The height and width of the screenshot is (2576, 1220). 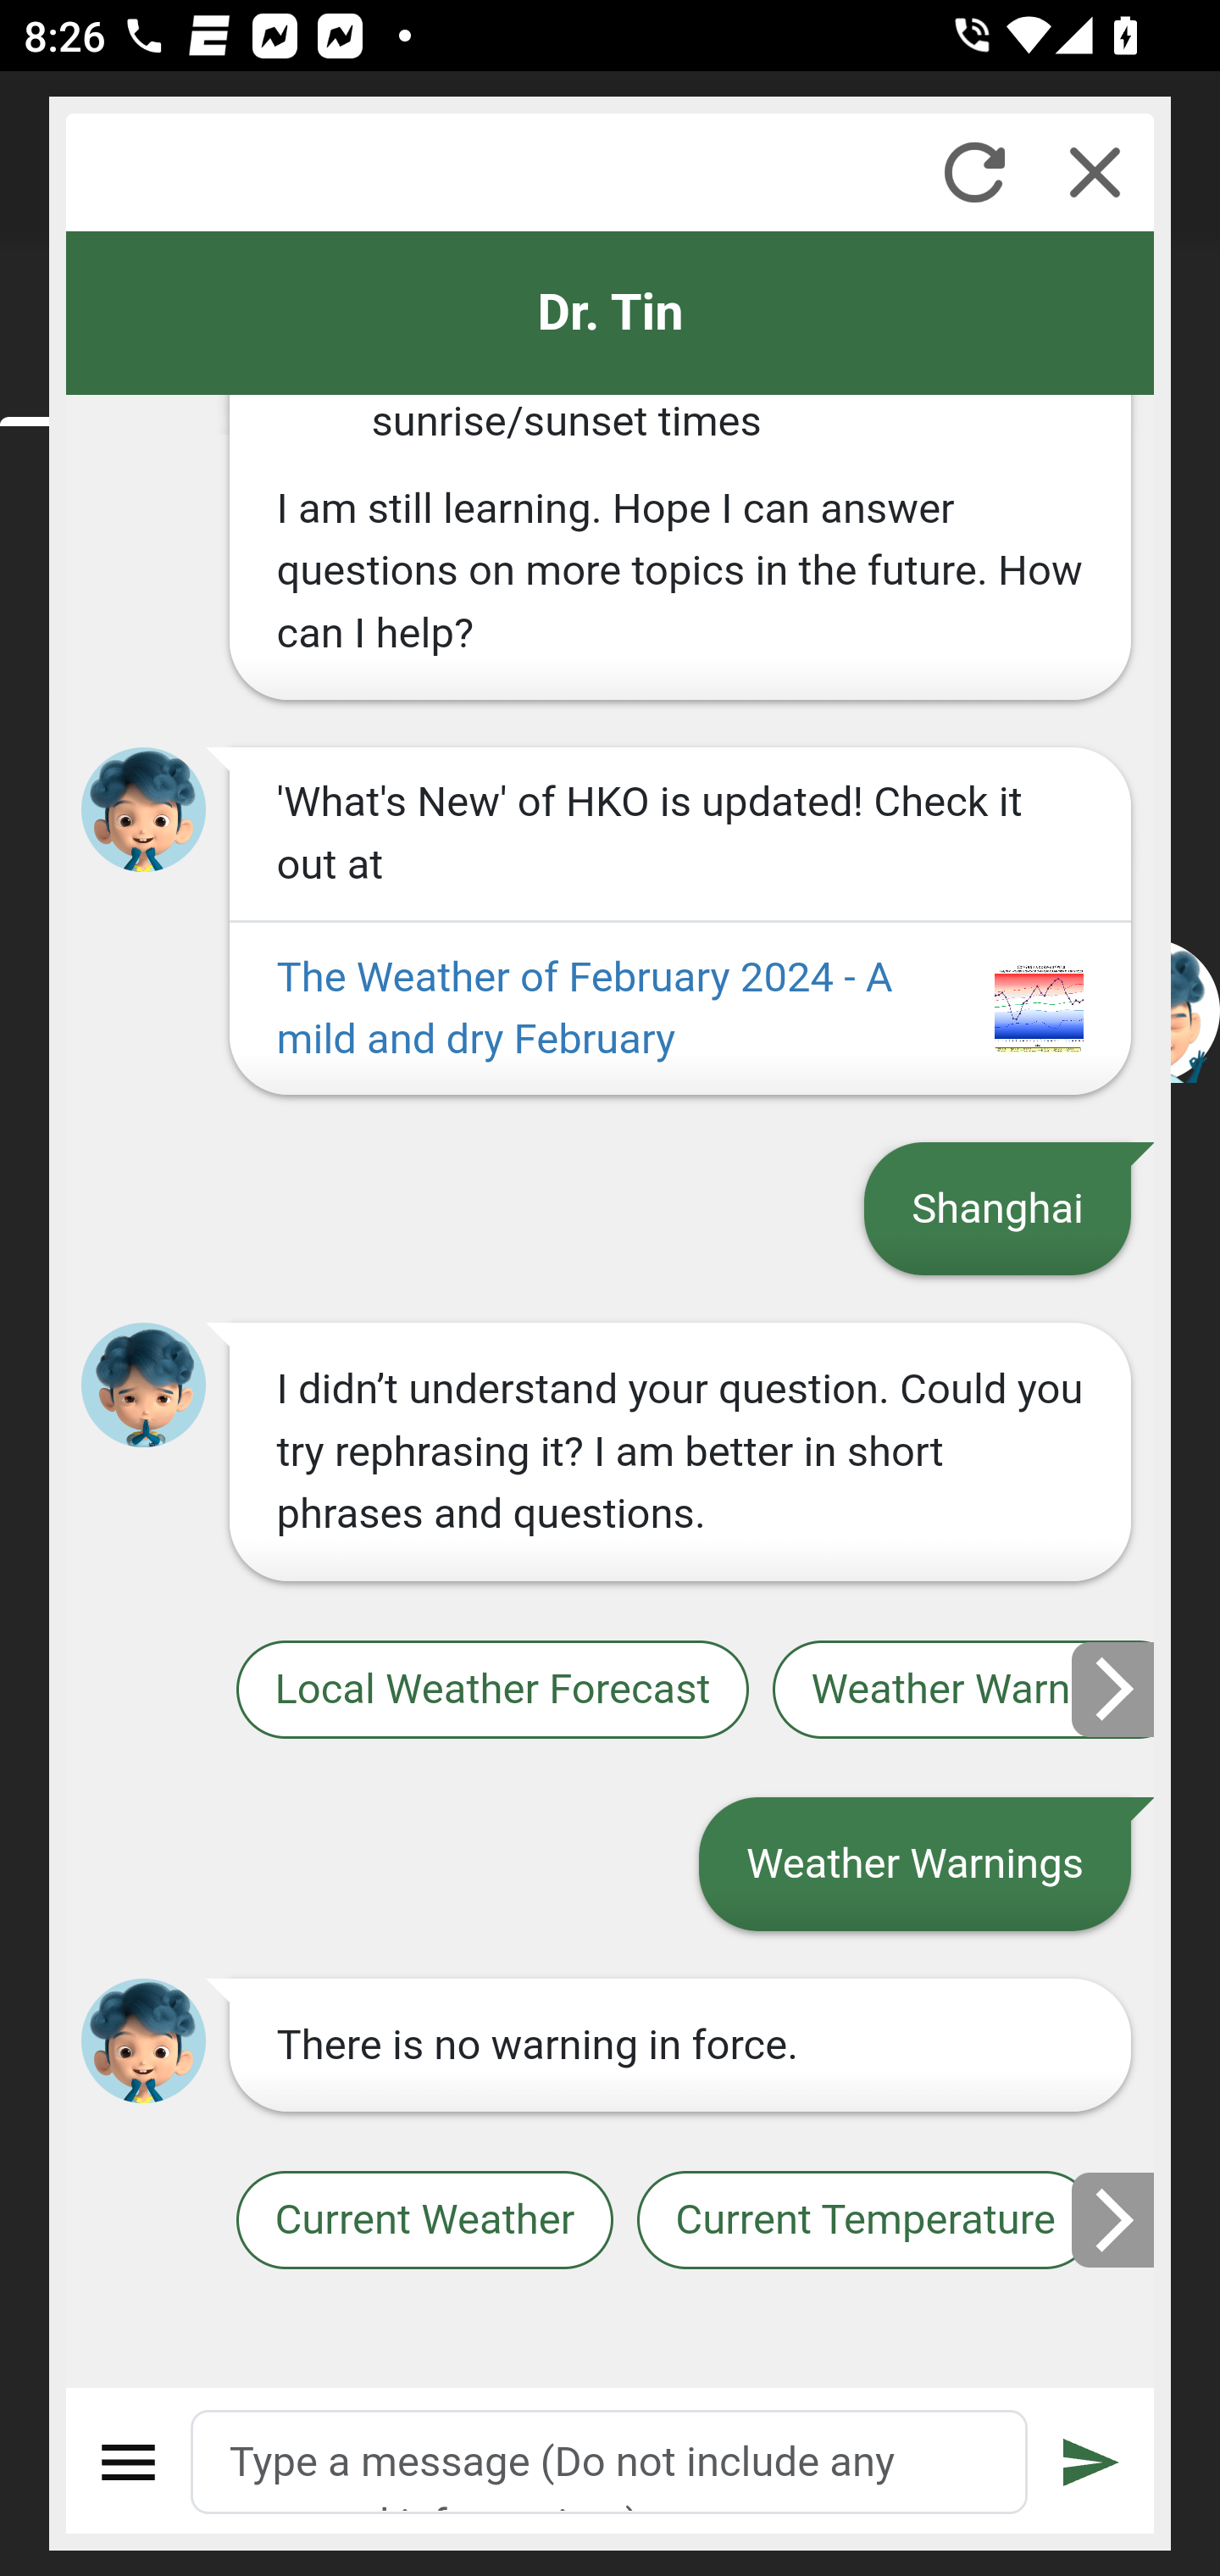 What do you see at coordinates (491, 1690) in the screenshot?
I see `Local Weather Forecast` at bounding box center [491, 1690].